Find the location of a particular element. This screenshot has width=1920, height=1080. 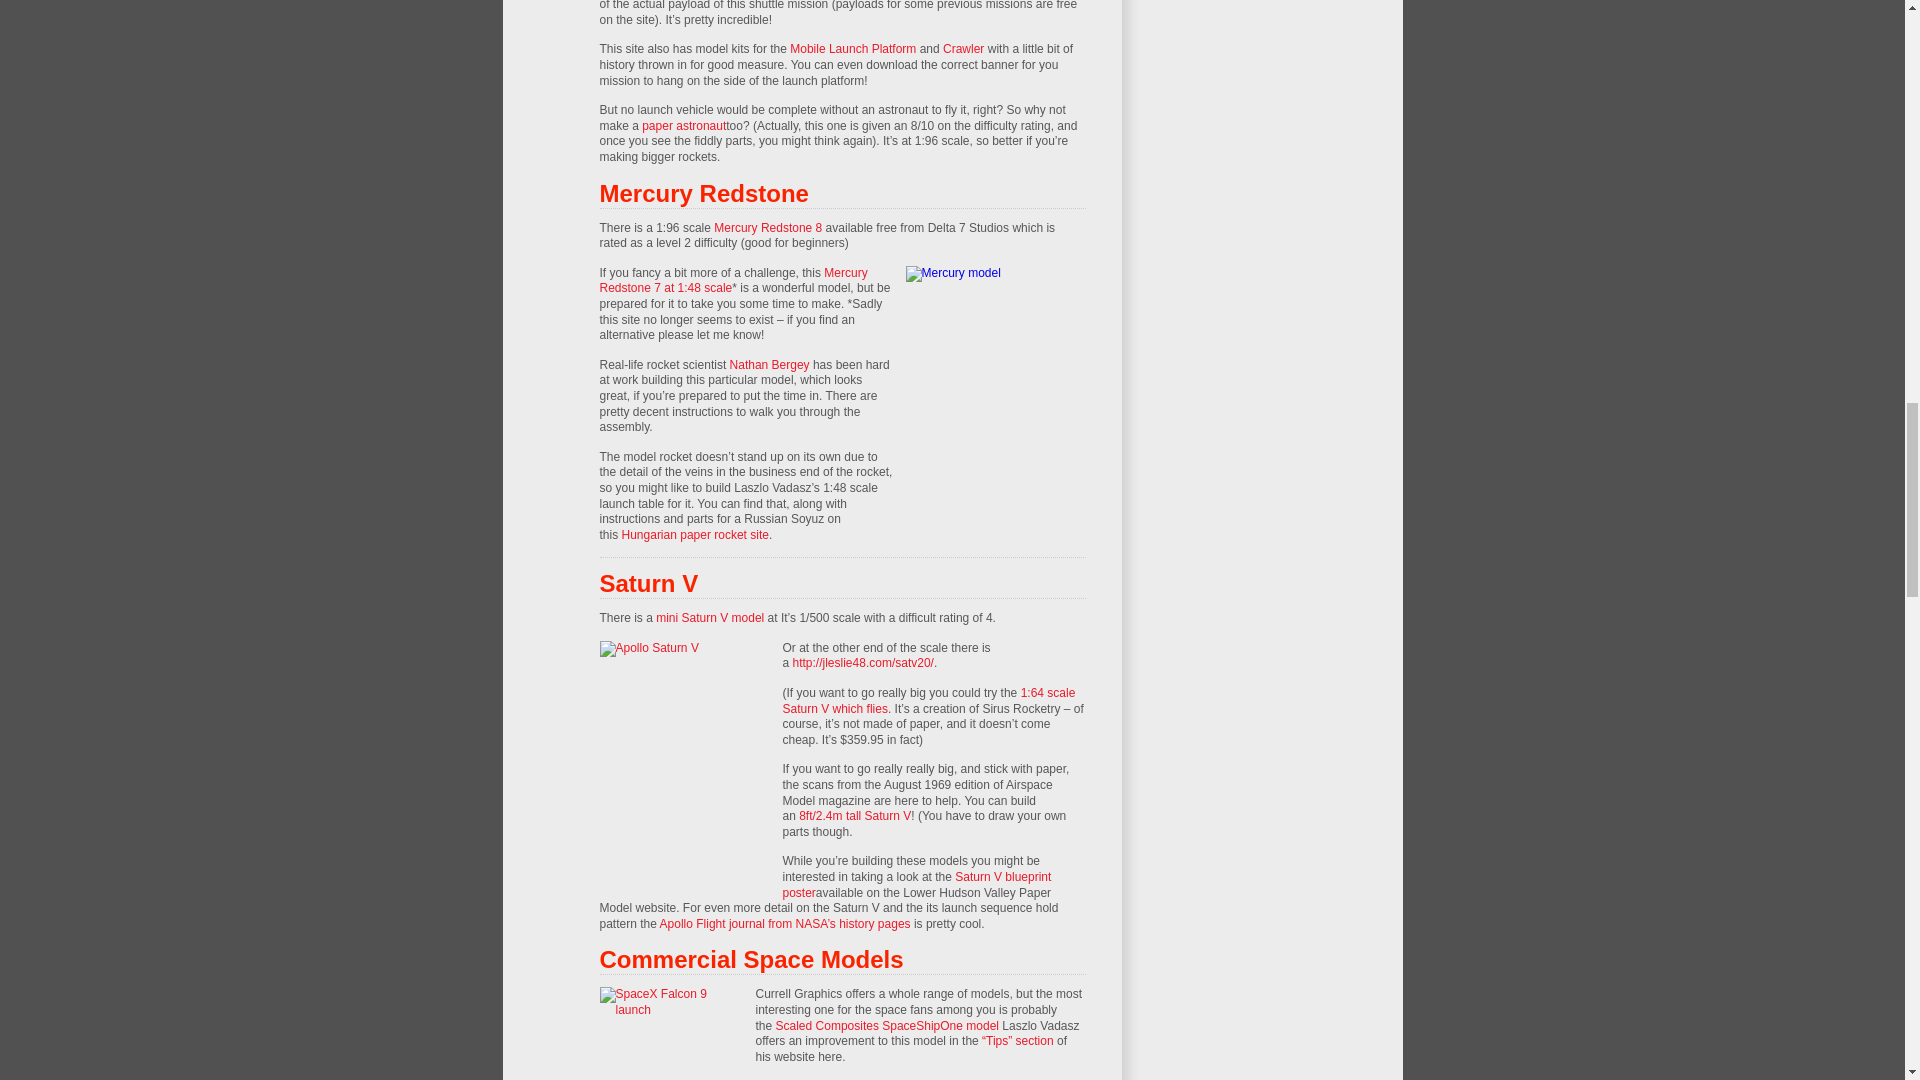

paper astronaut is located at coordinates (683, 125).